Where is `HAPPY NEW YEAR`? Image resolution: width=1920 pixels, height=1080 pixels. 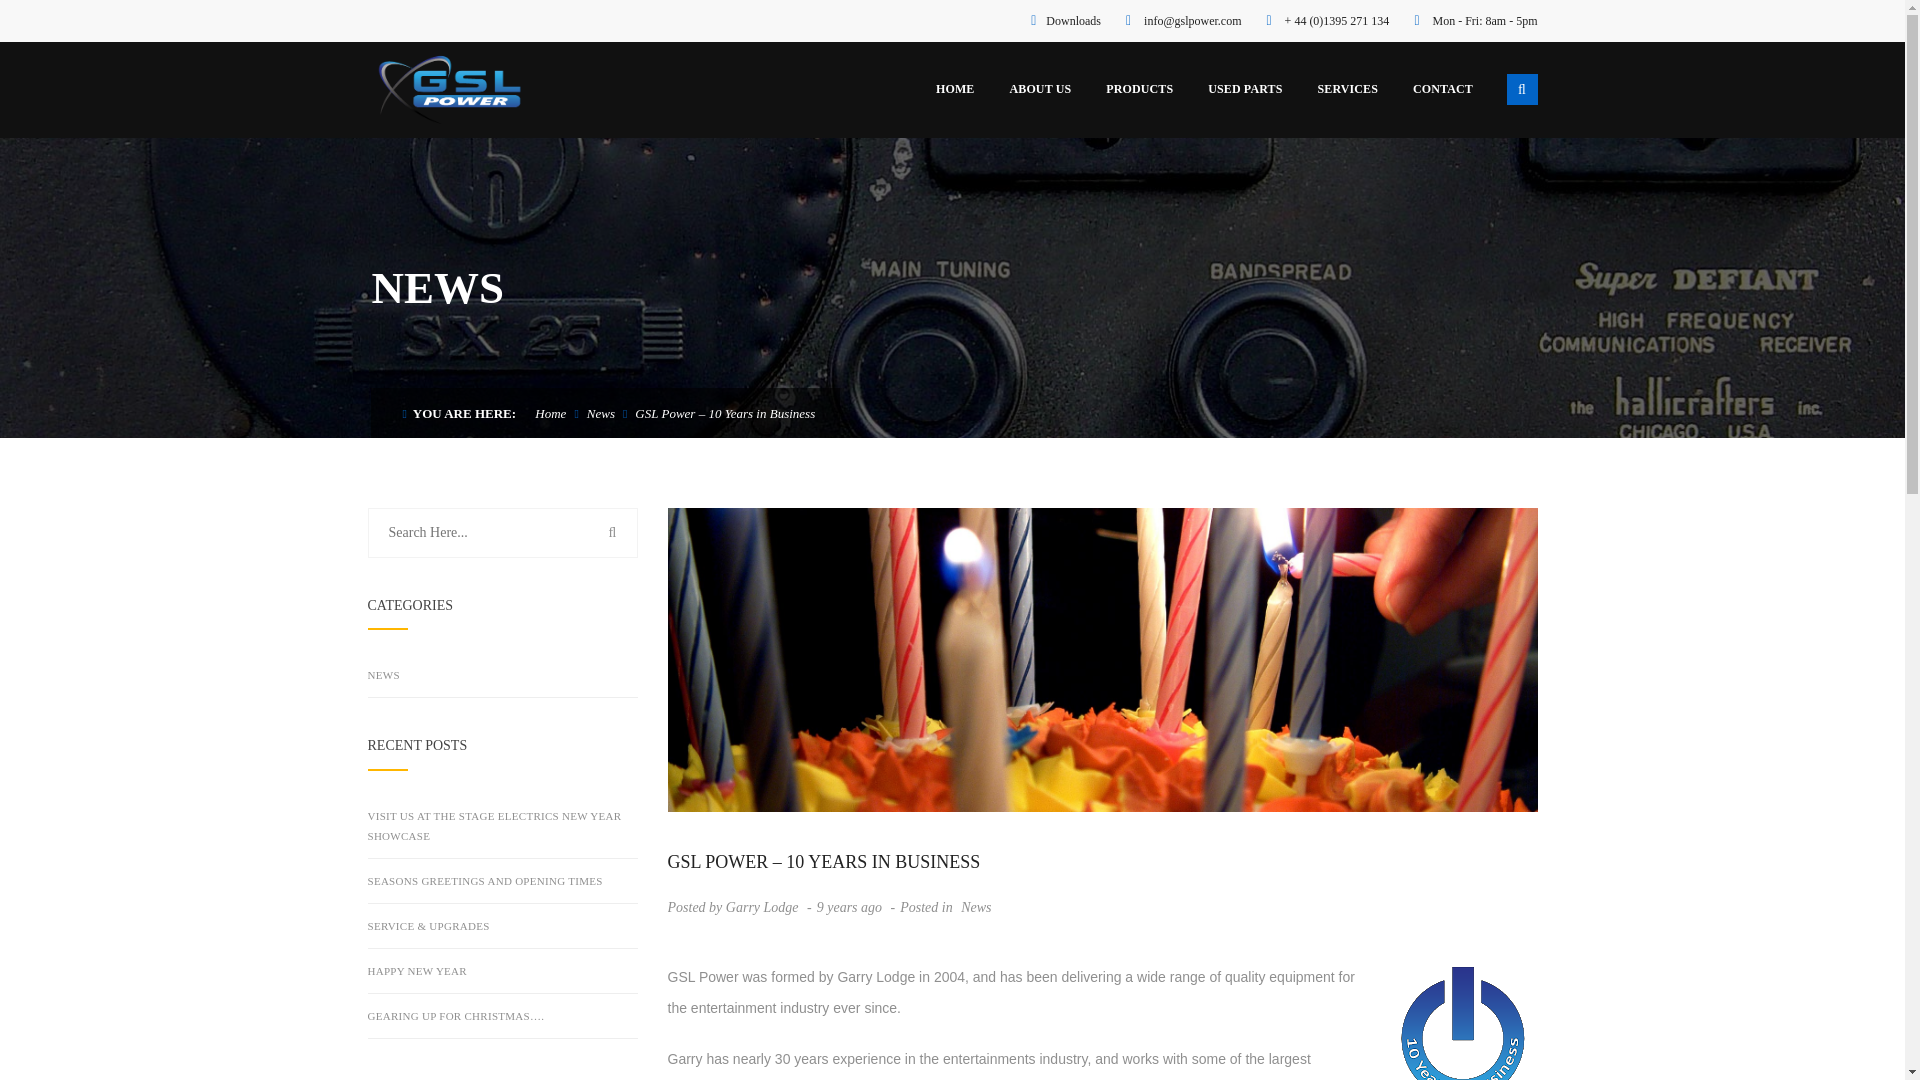 HAPPY NEW YEAR is located at coordinates (417, 970).